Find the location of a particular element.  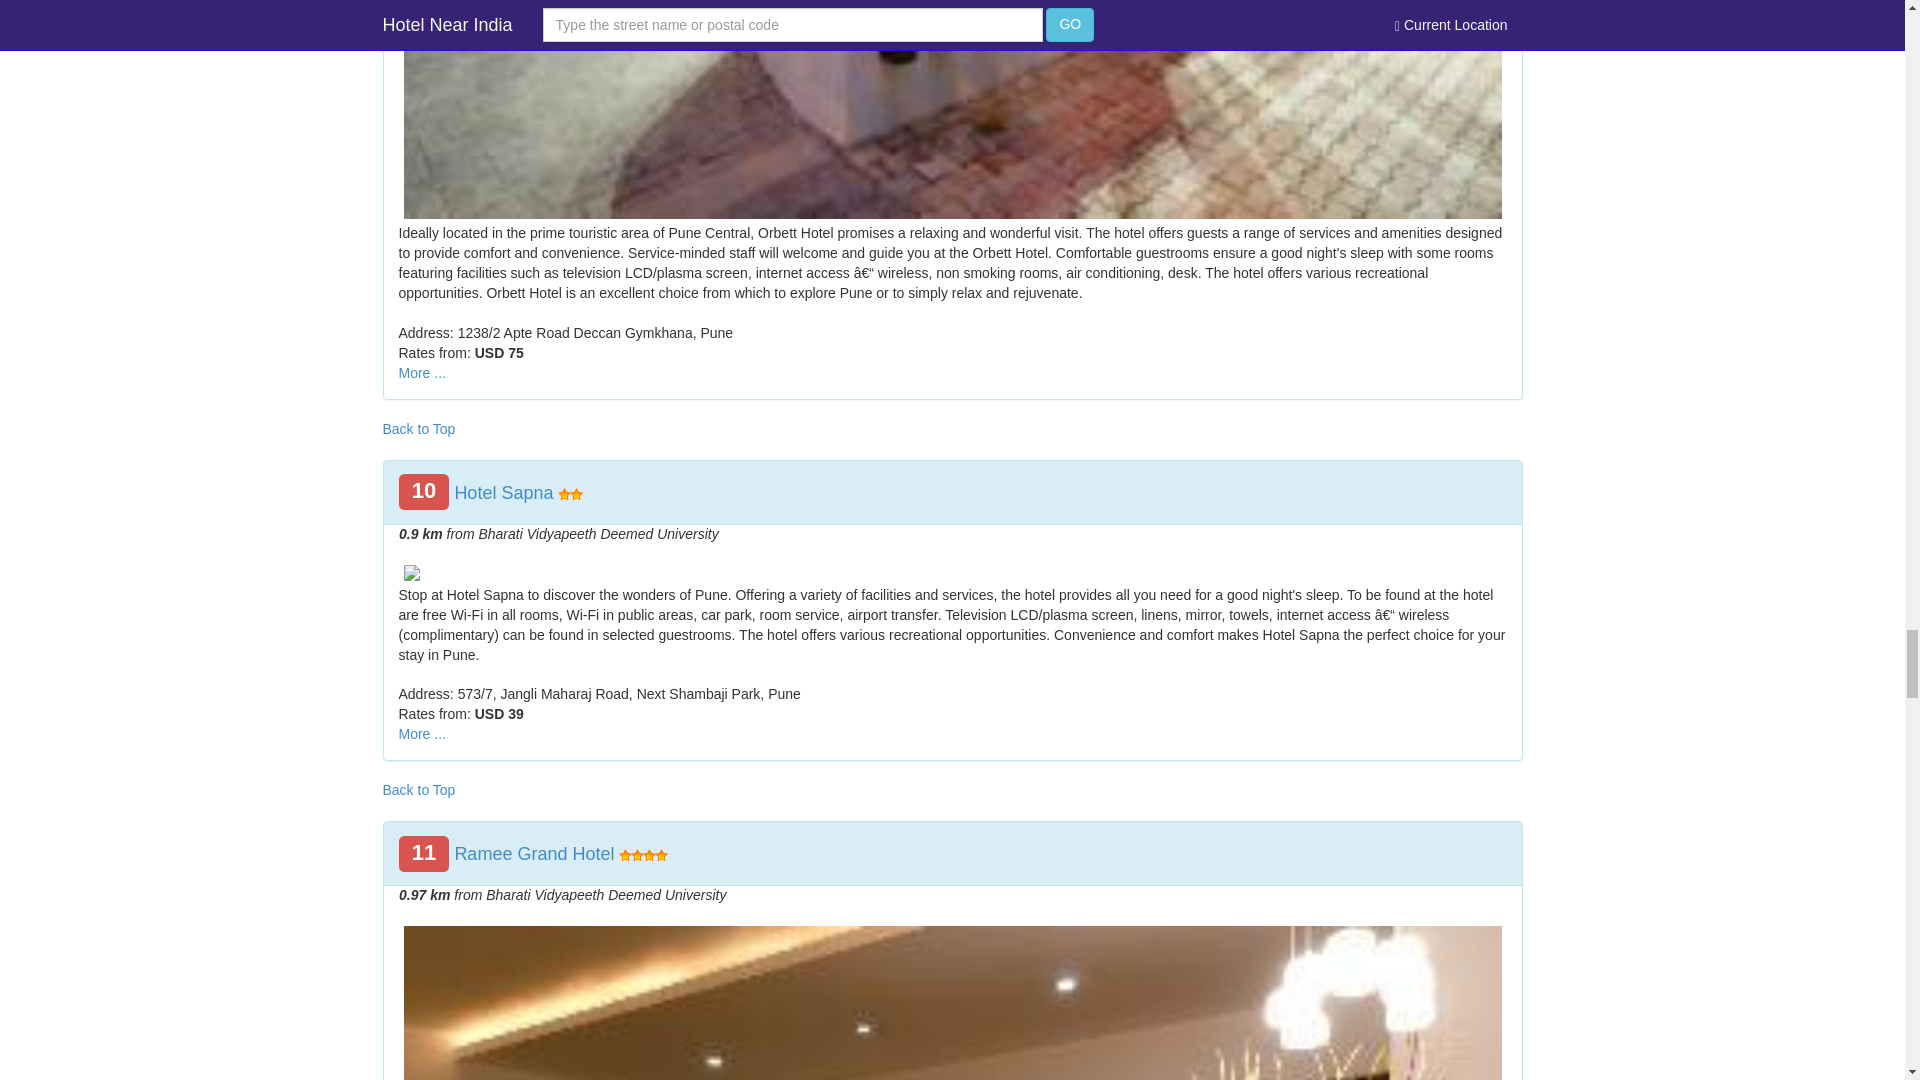

More ... is located at coordinates (421, 373).